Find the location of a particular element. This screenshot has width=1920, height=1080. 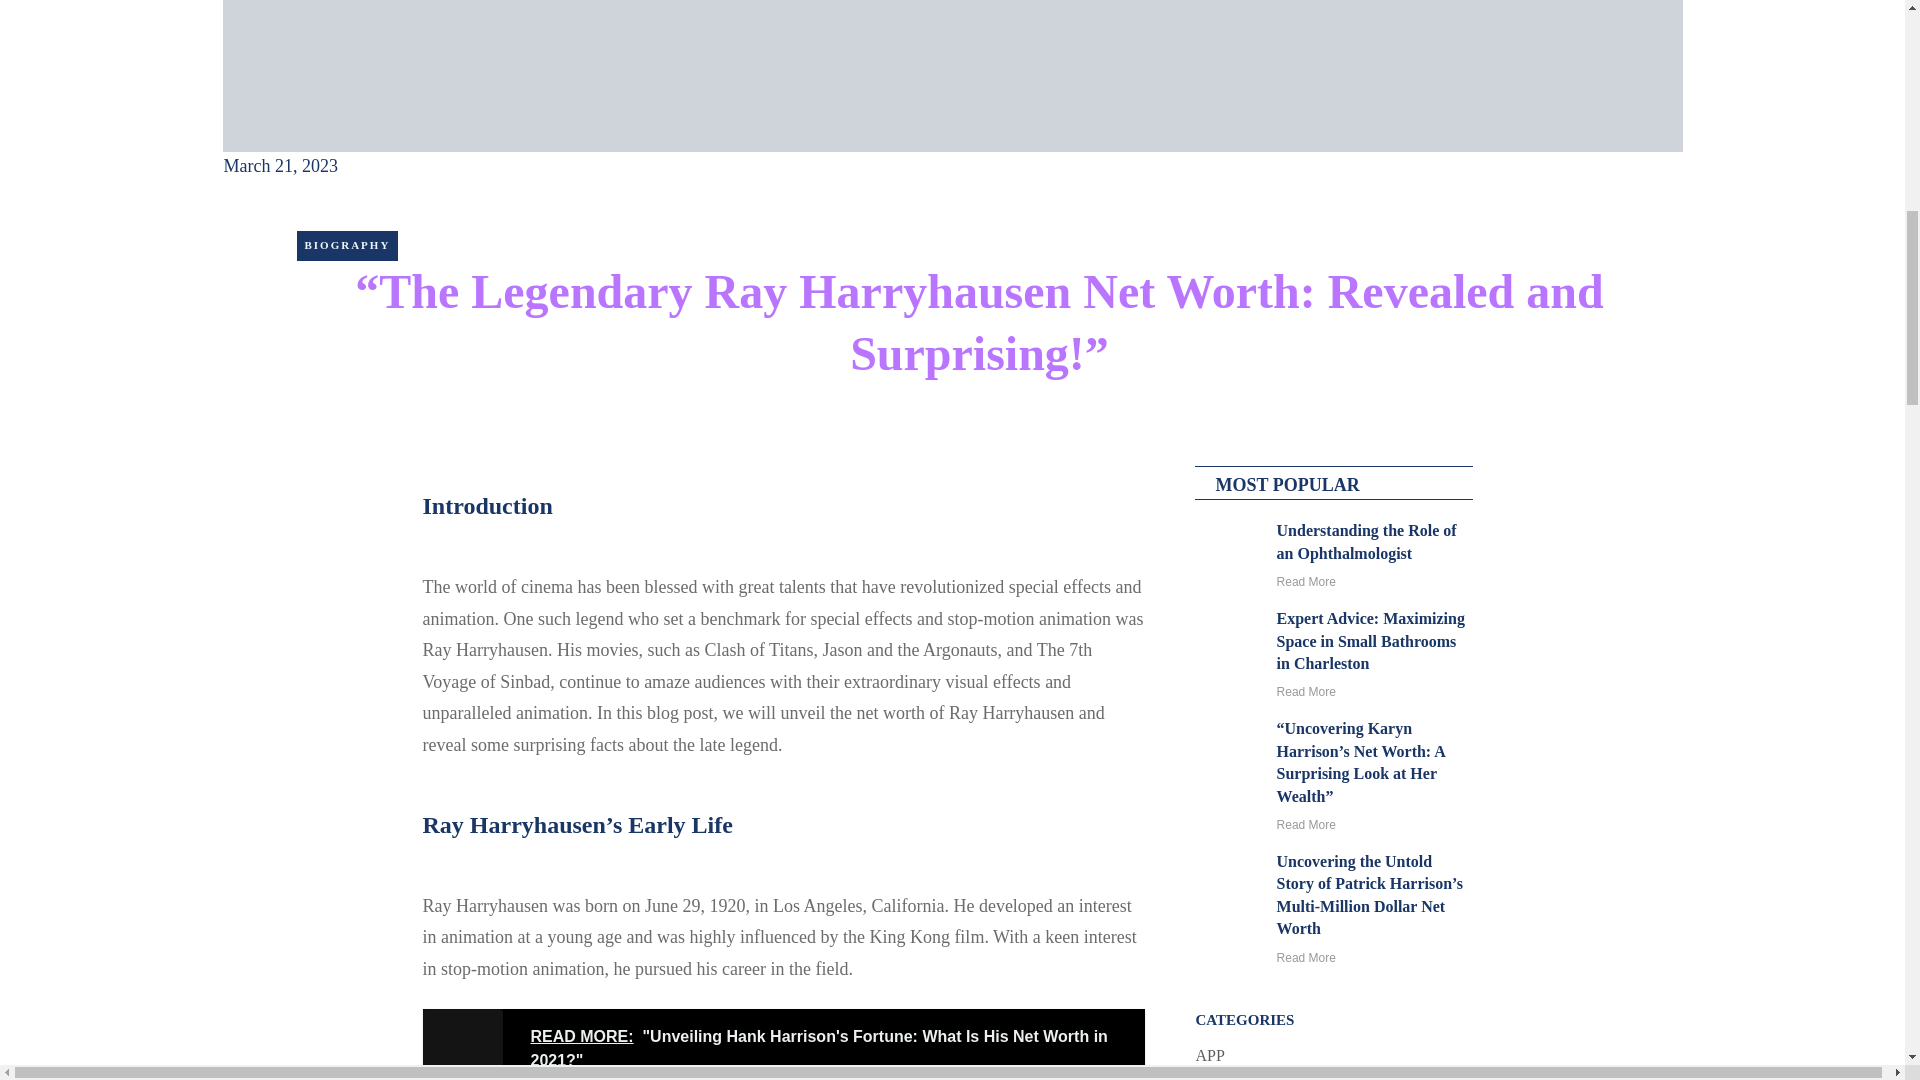

BIOGRAPHY is located at coordinates (346, 244).